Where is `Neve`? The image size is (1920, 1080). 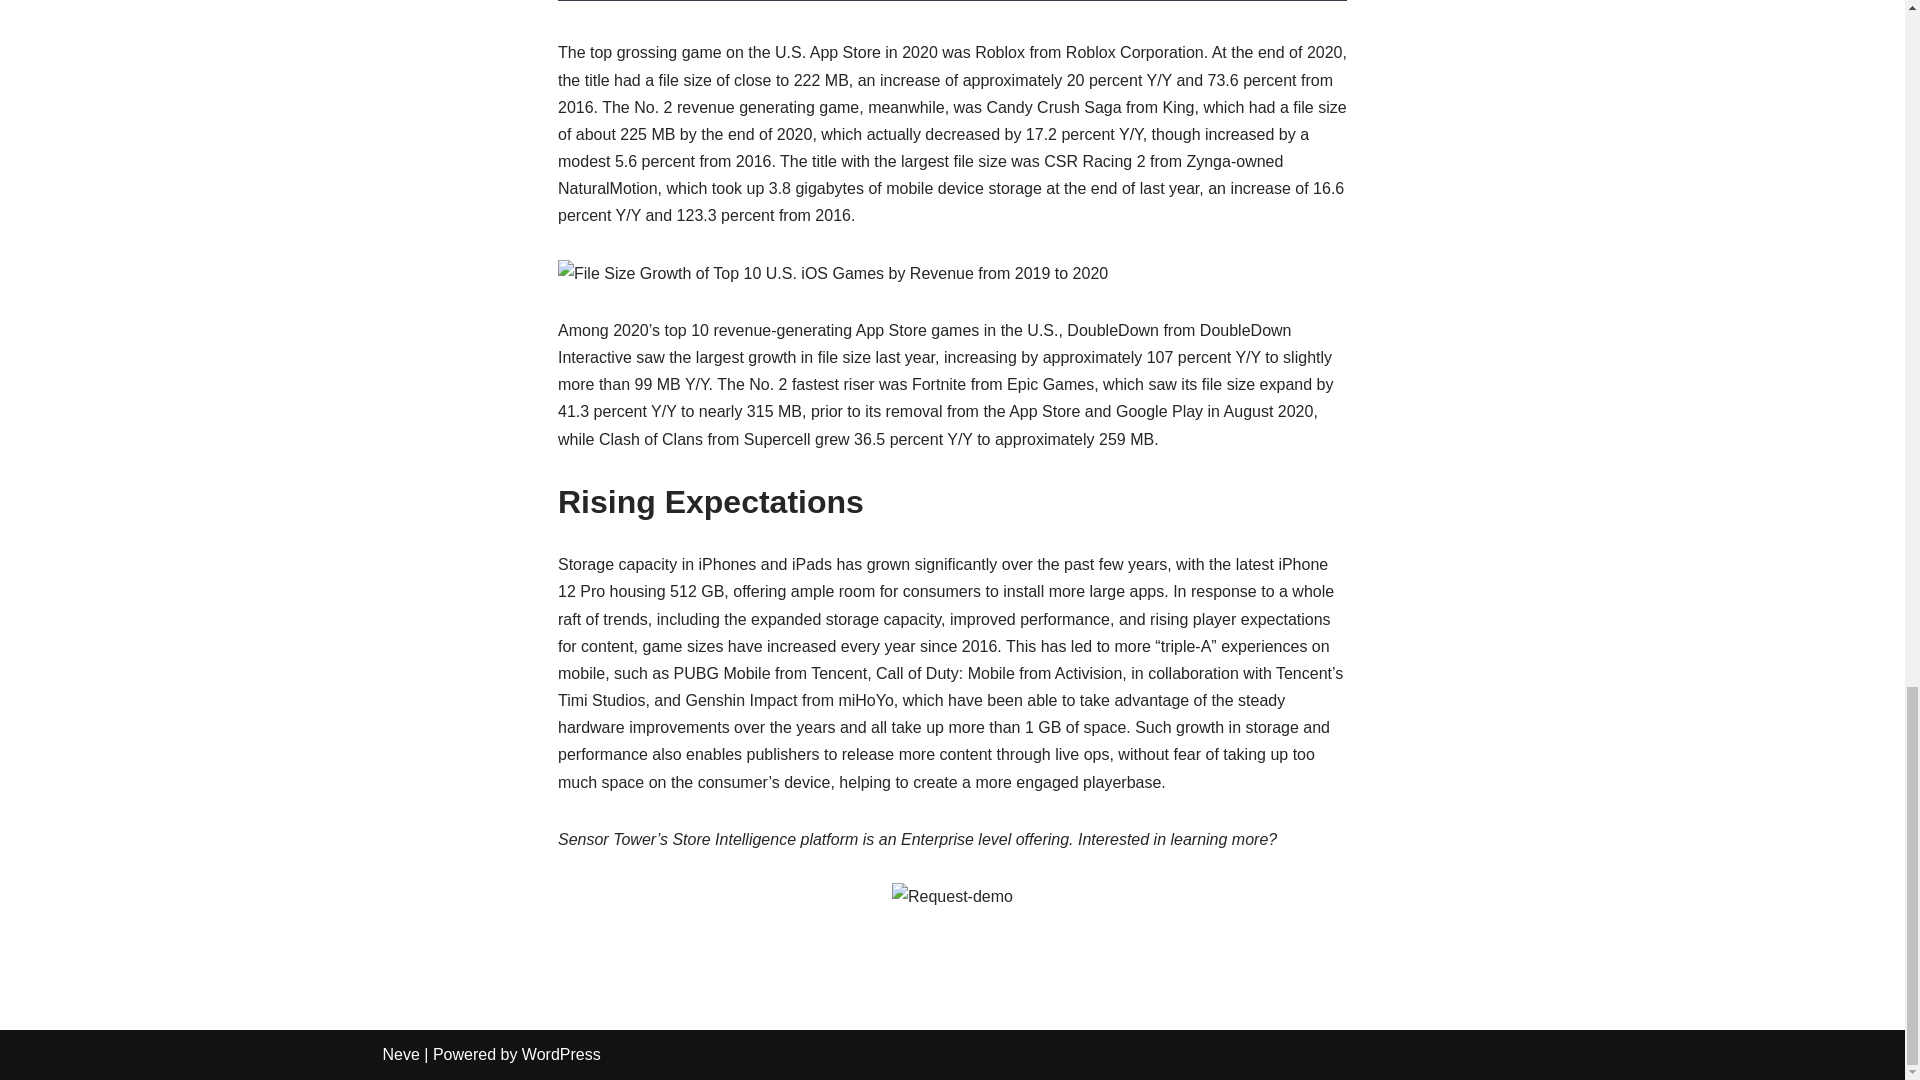 Neve is located at coordinates (400, 1054).